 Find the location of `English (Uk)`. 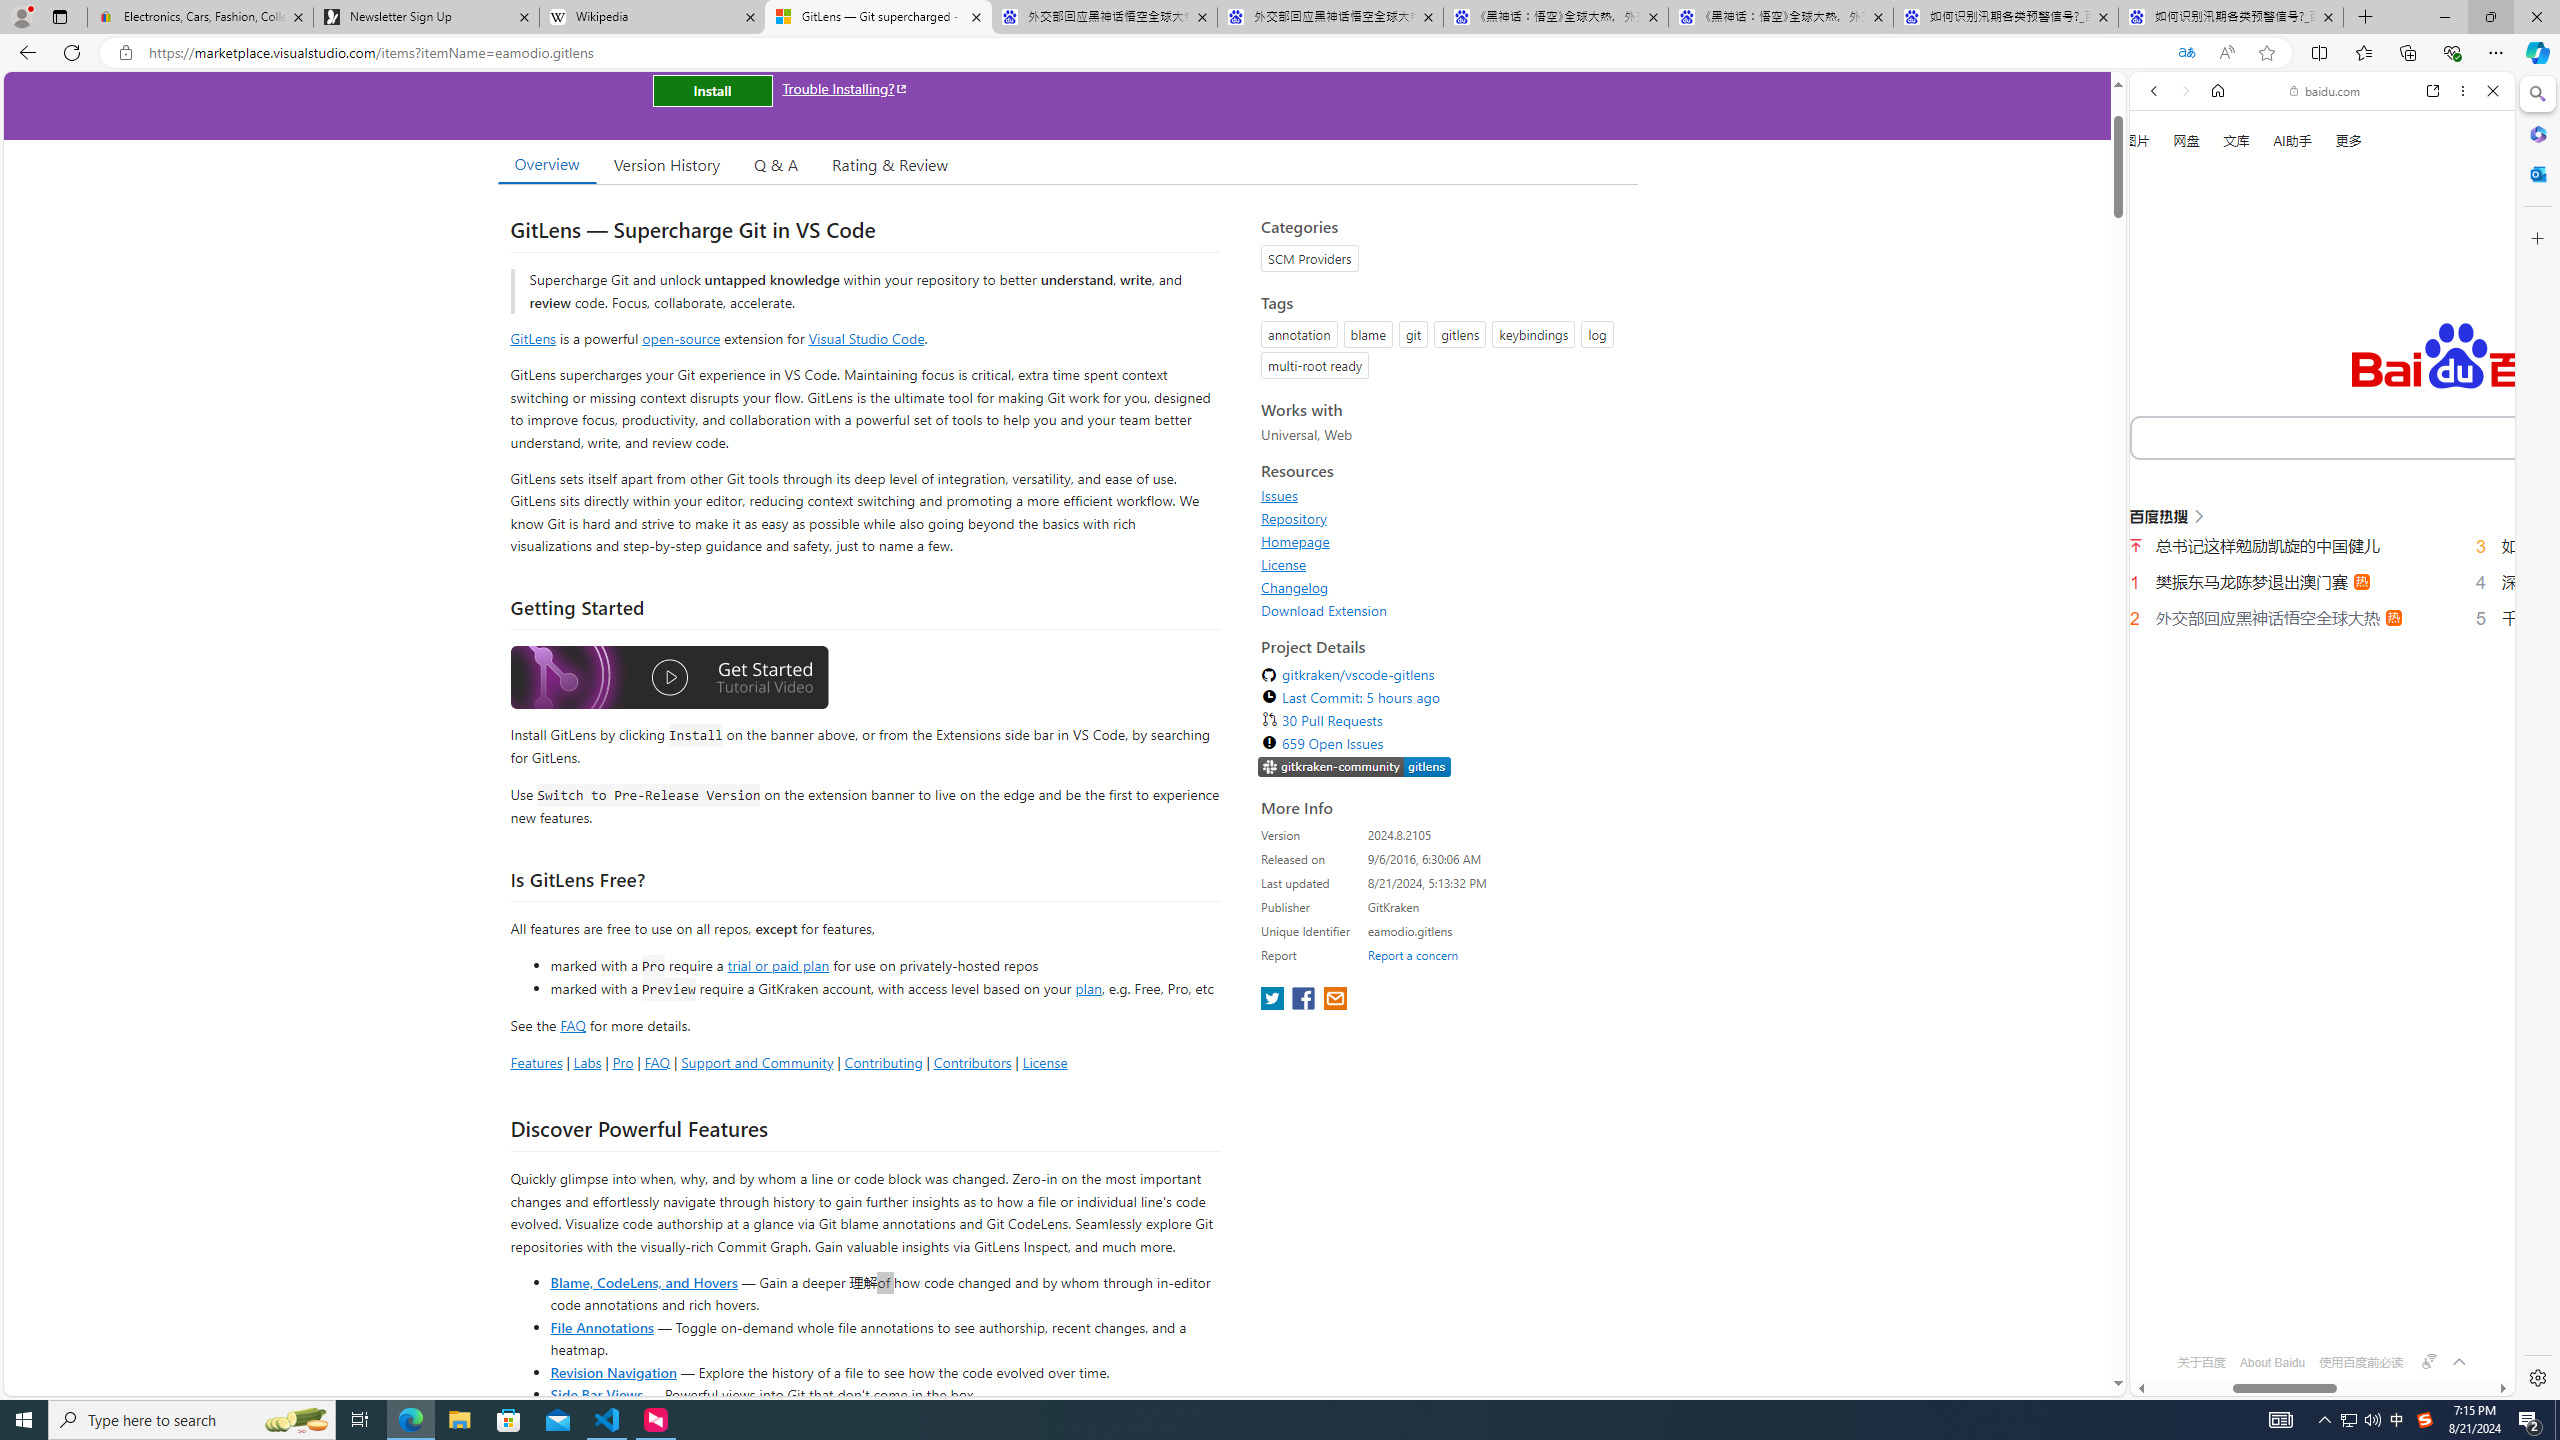

English (Uk) is located at coordinates (2322, 622).